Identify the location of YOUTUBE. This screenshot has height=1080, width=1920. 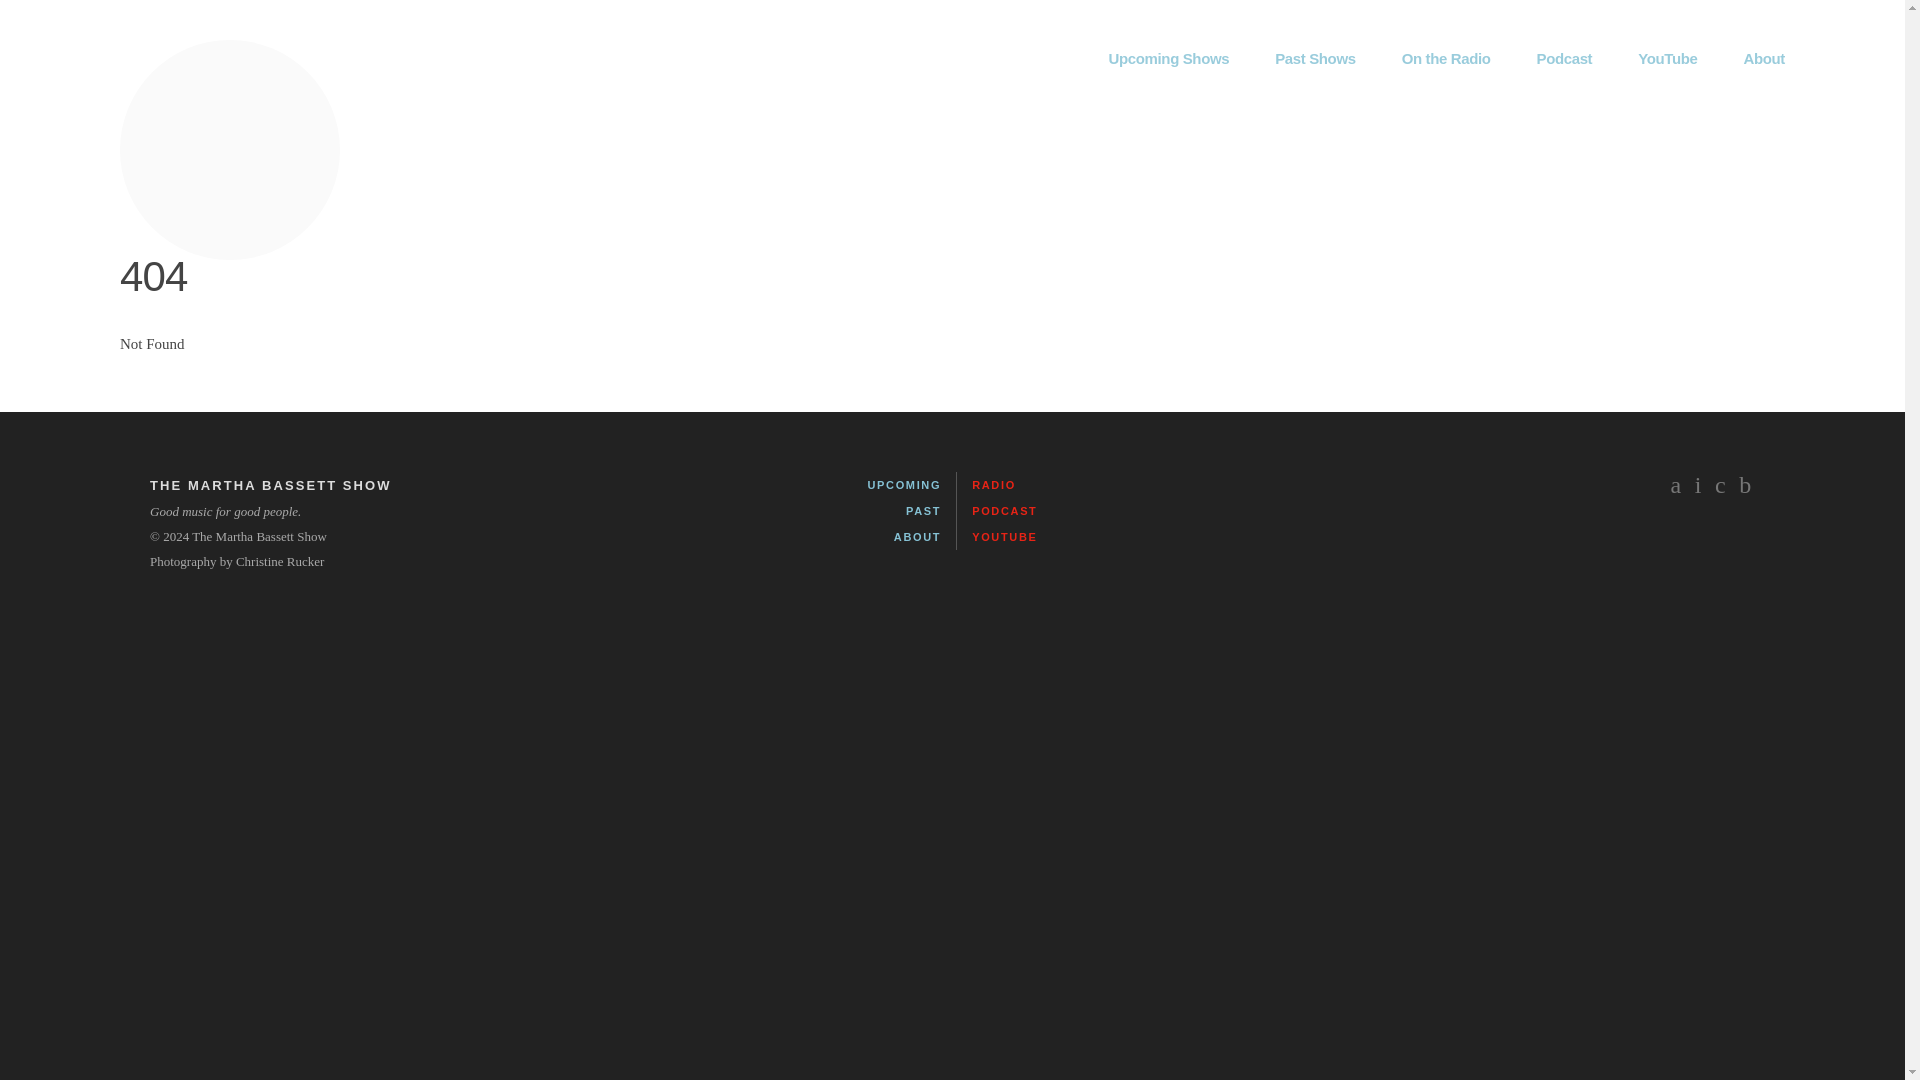
(1004, 537).